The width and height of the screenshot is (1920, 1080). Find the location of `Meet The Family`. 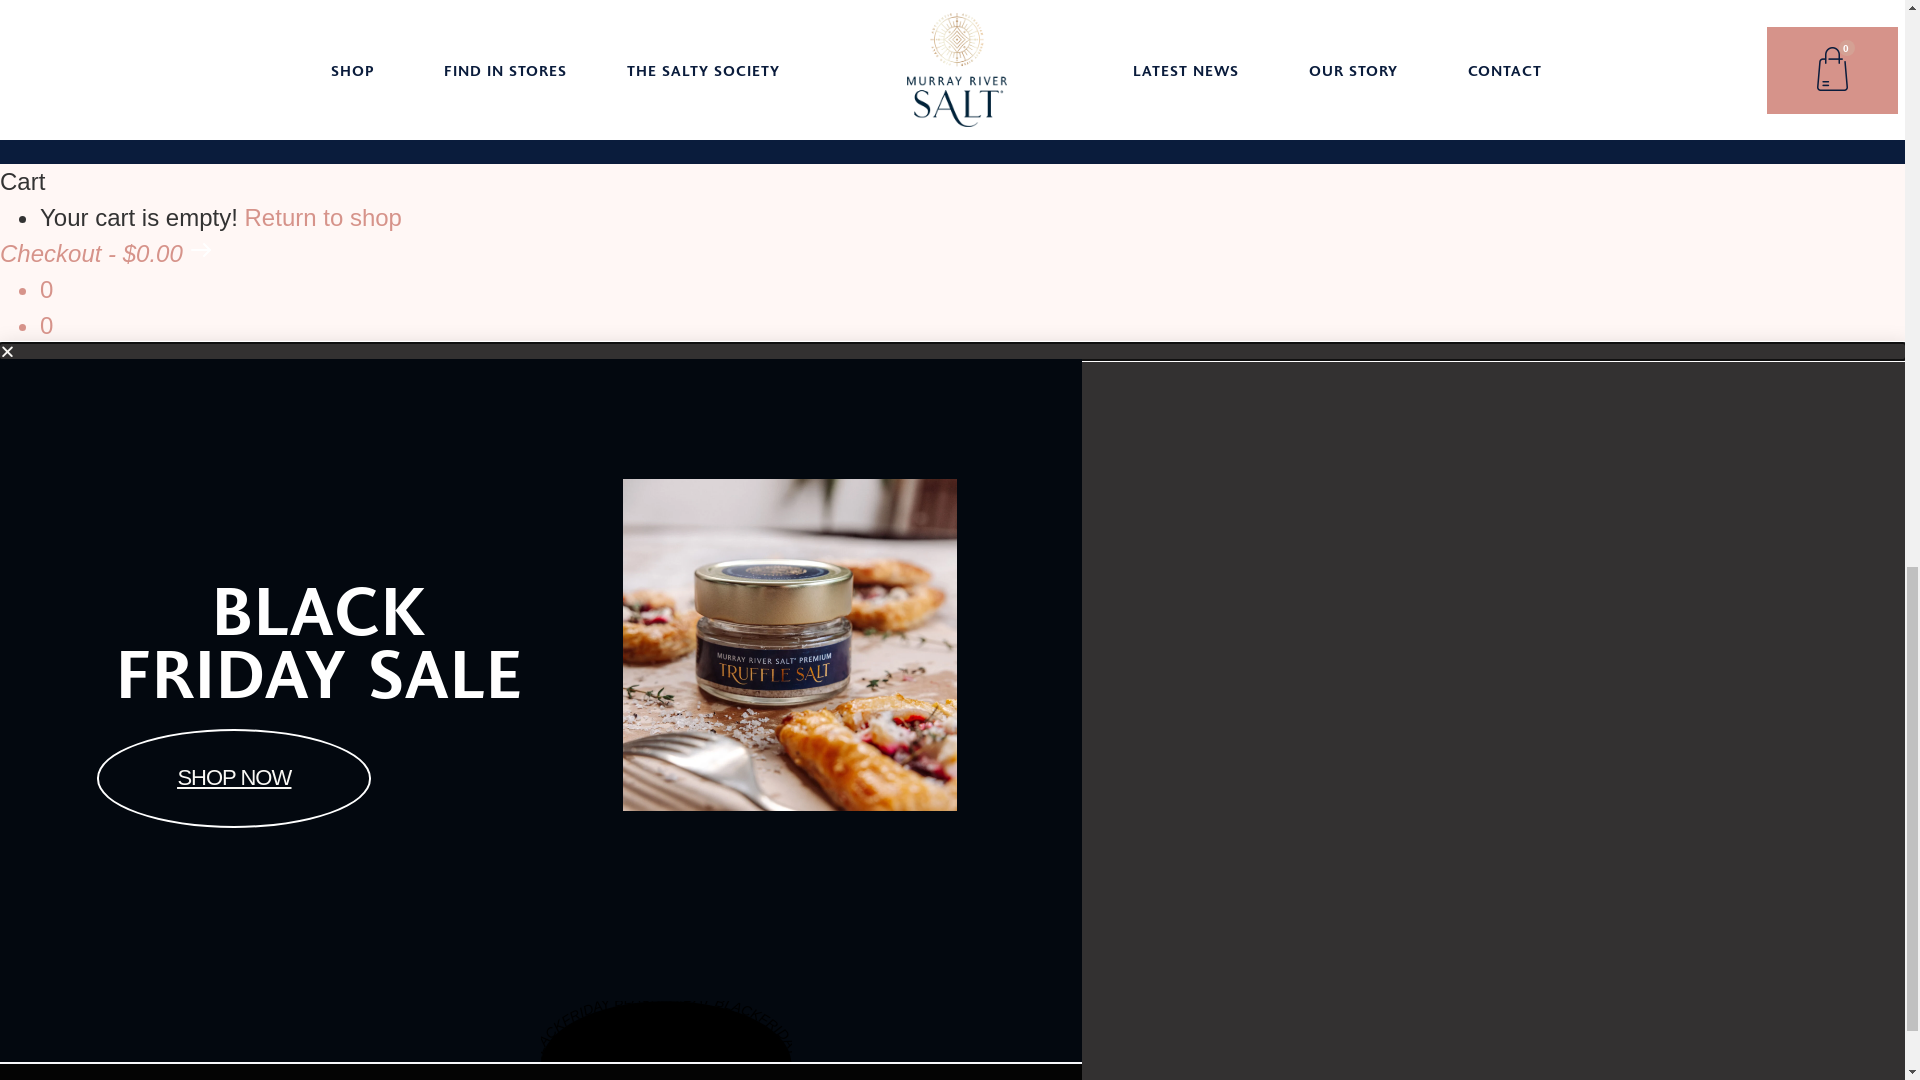

Meet The Family is located at coordinates (1150, 852).